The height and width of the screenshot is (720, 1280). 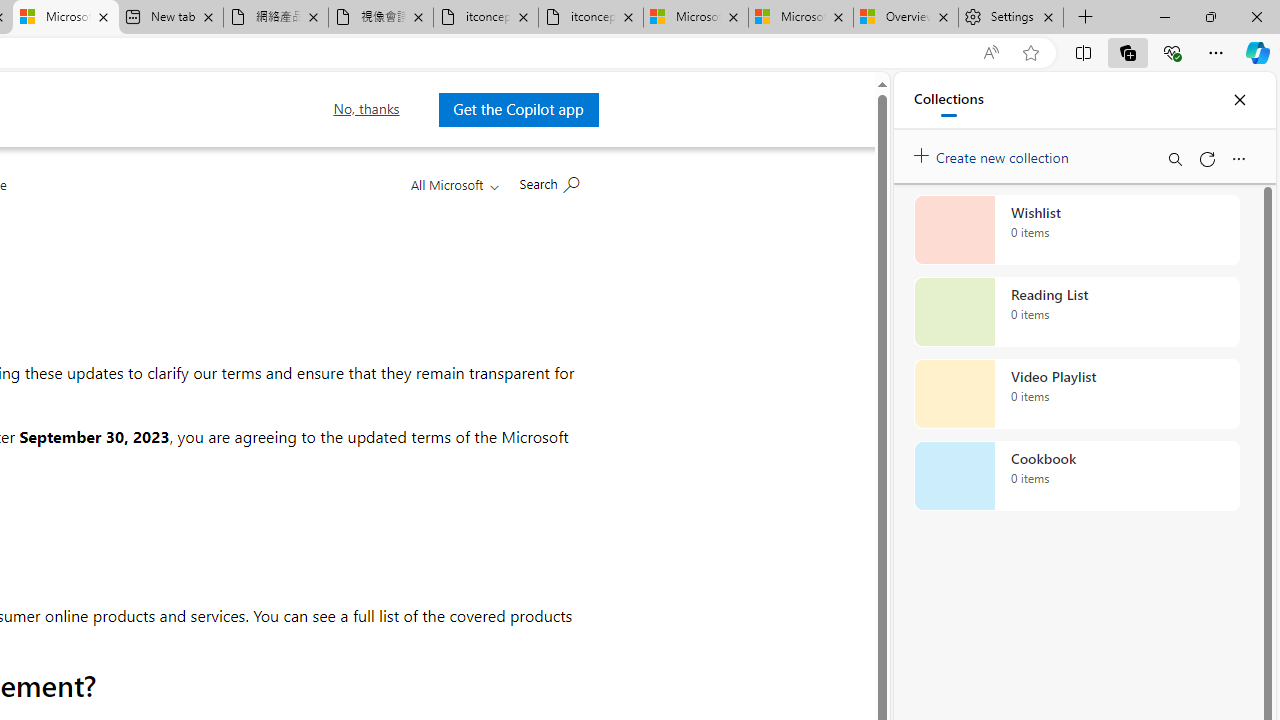 I want to click on Microsoft Services Agreement FAQ, so click(x=66, y=18).